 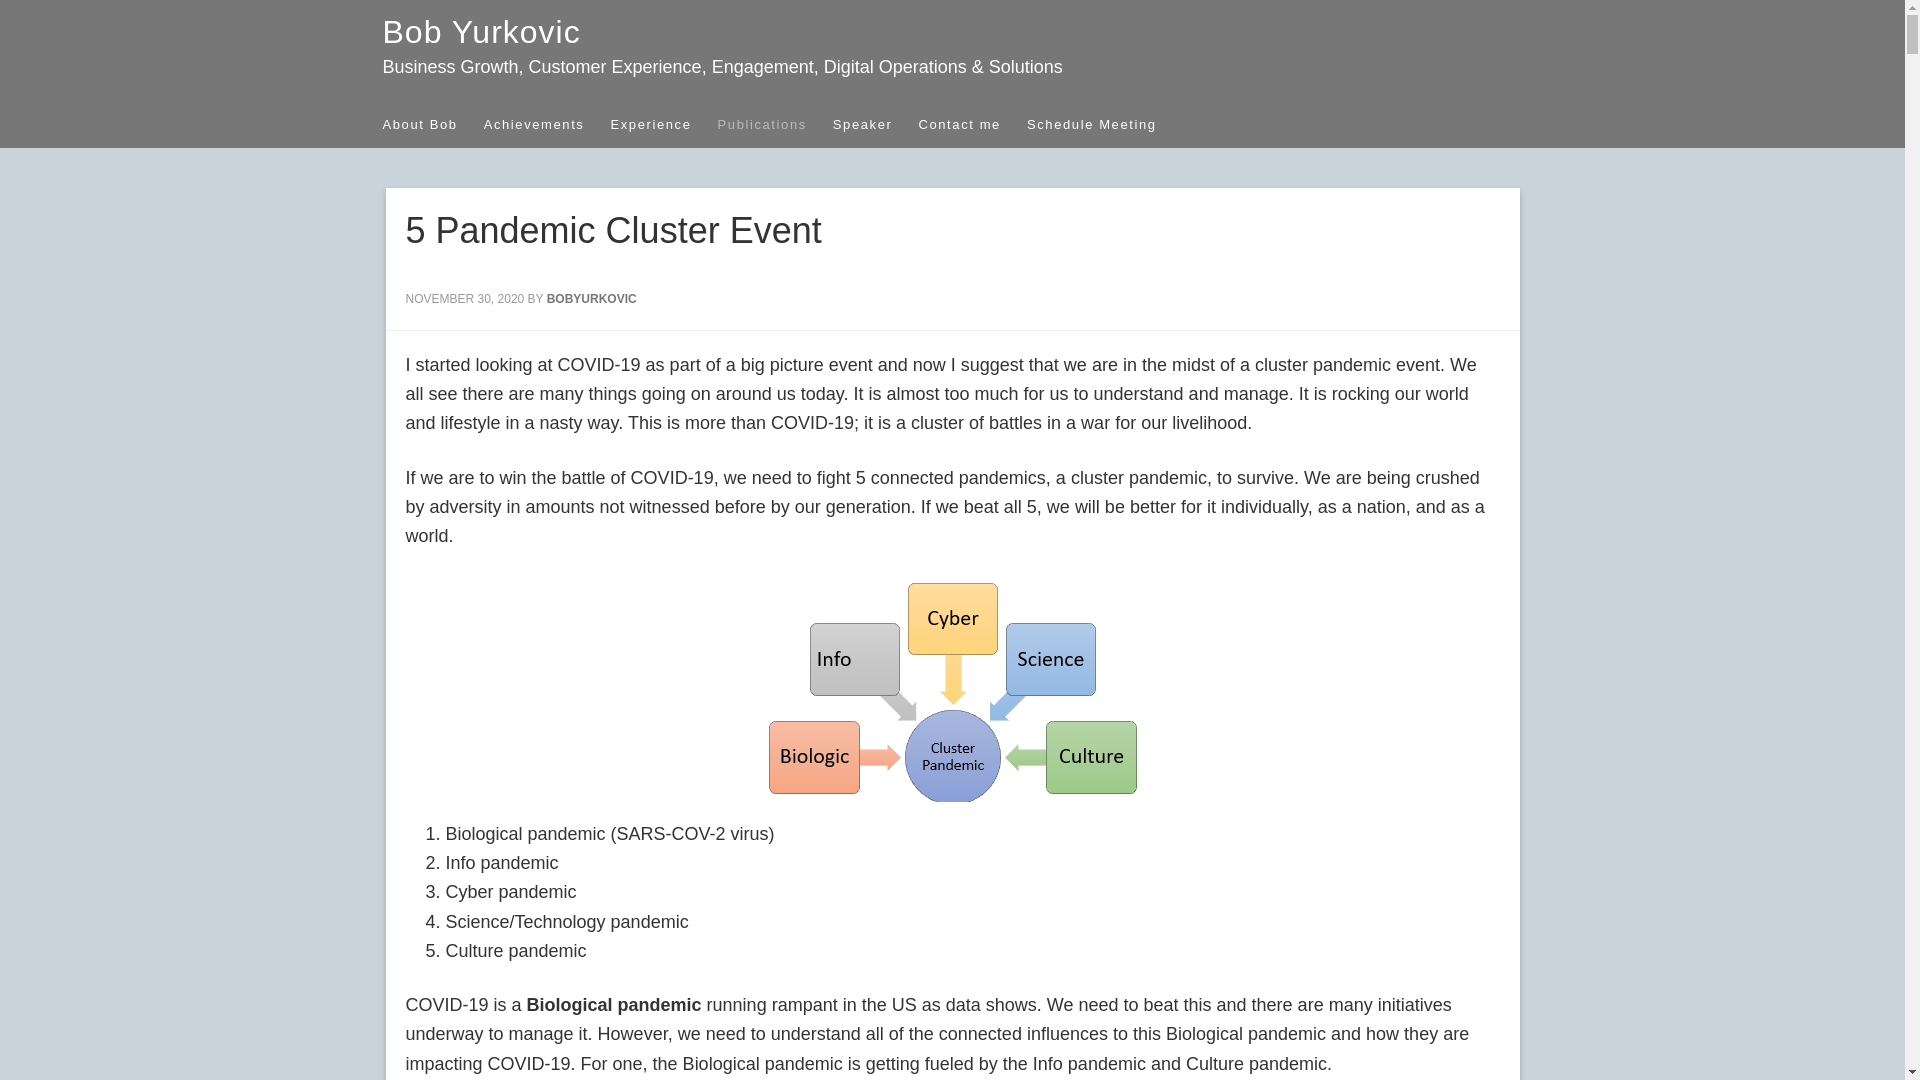 I want to click on Experience, so click(x=663, y=124).